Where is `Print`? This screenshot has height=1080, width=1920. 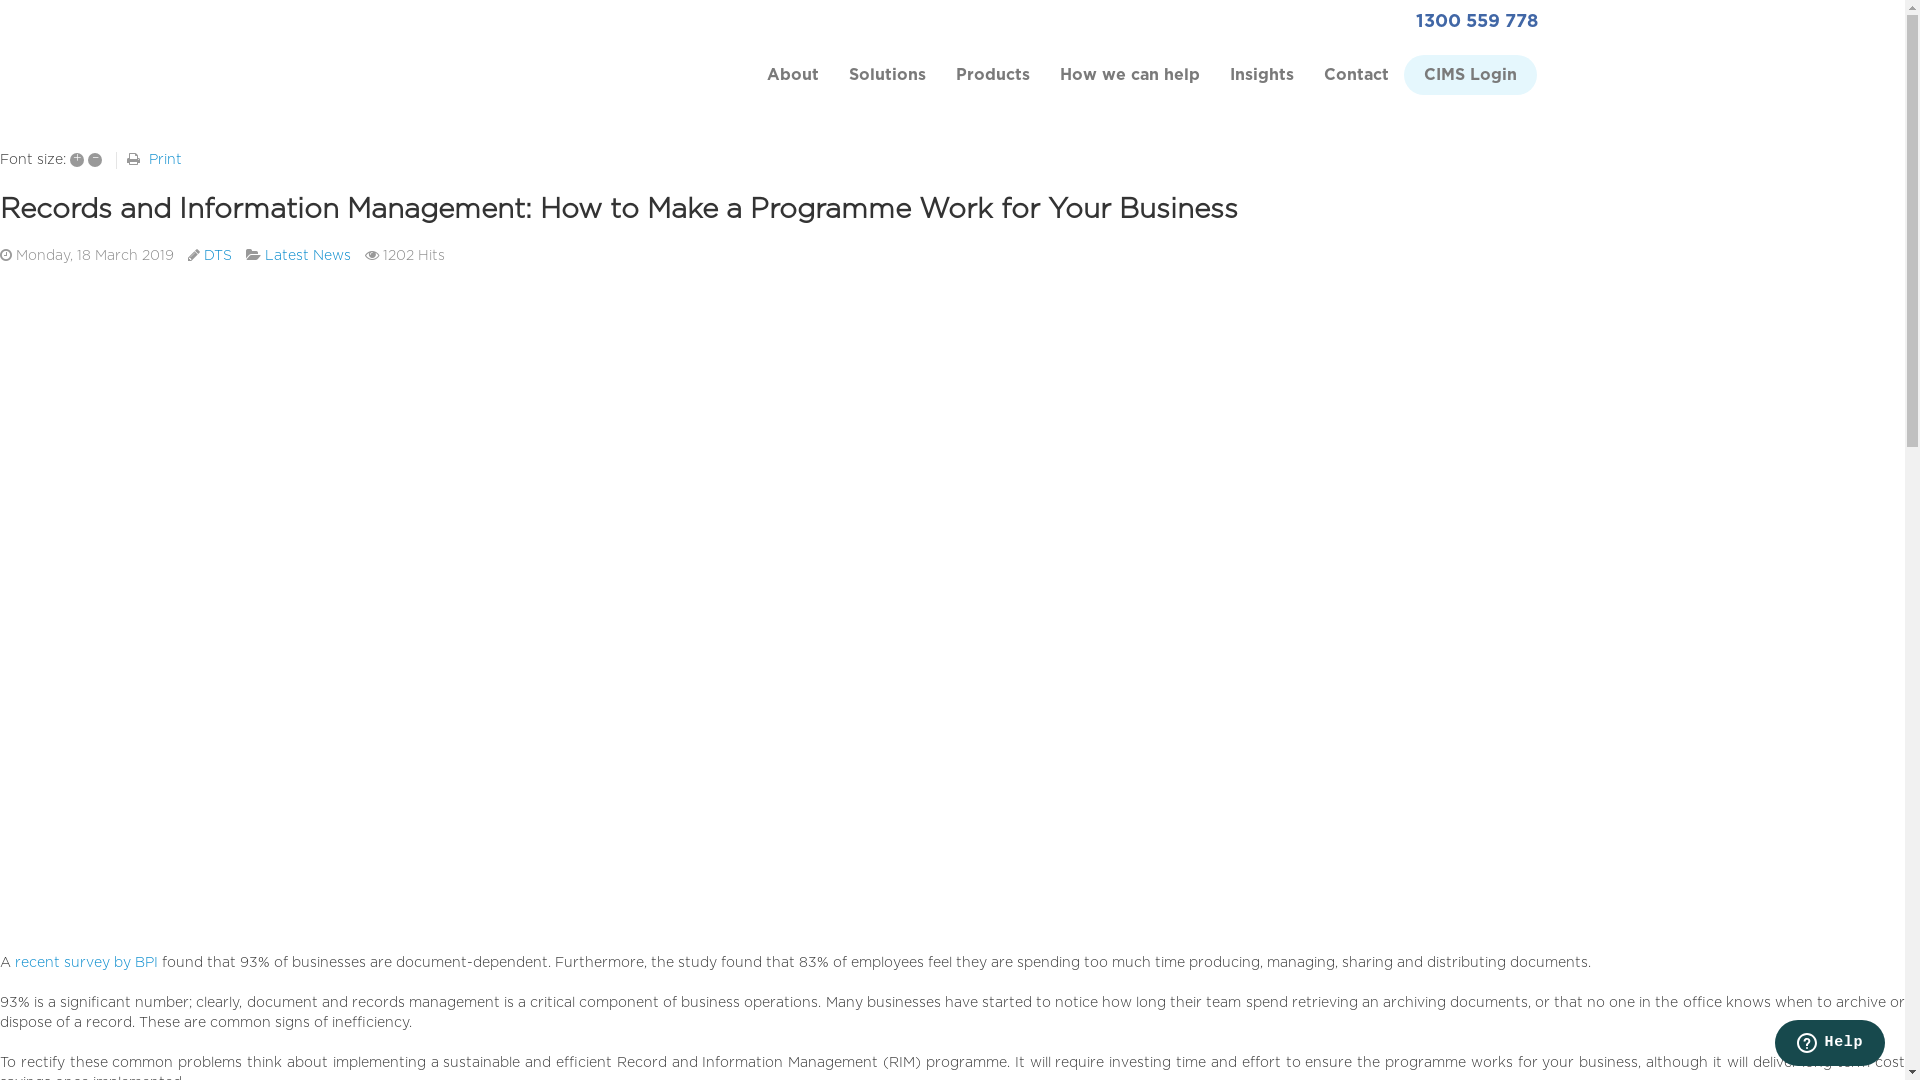 Print is located at coordinates (166, 160).